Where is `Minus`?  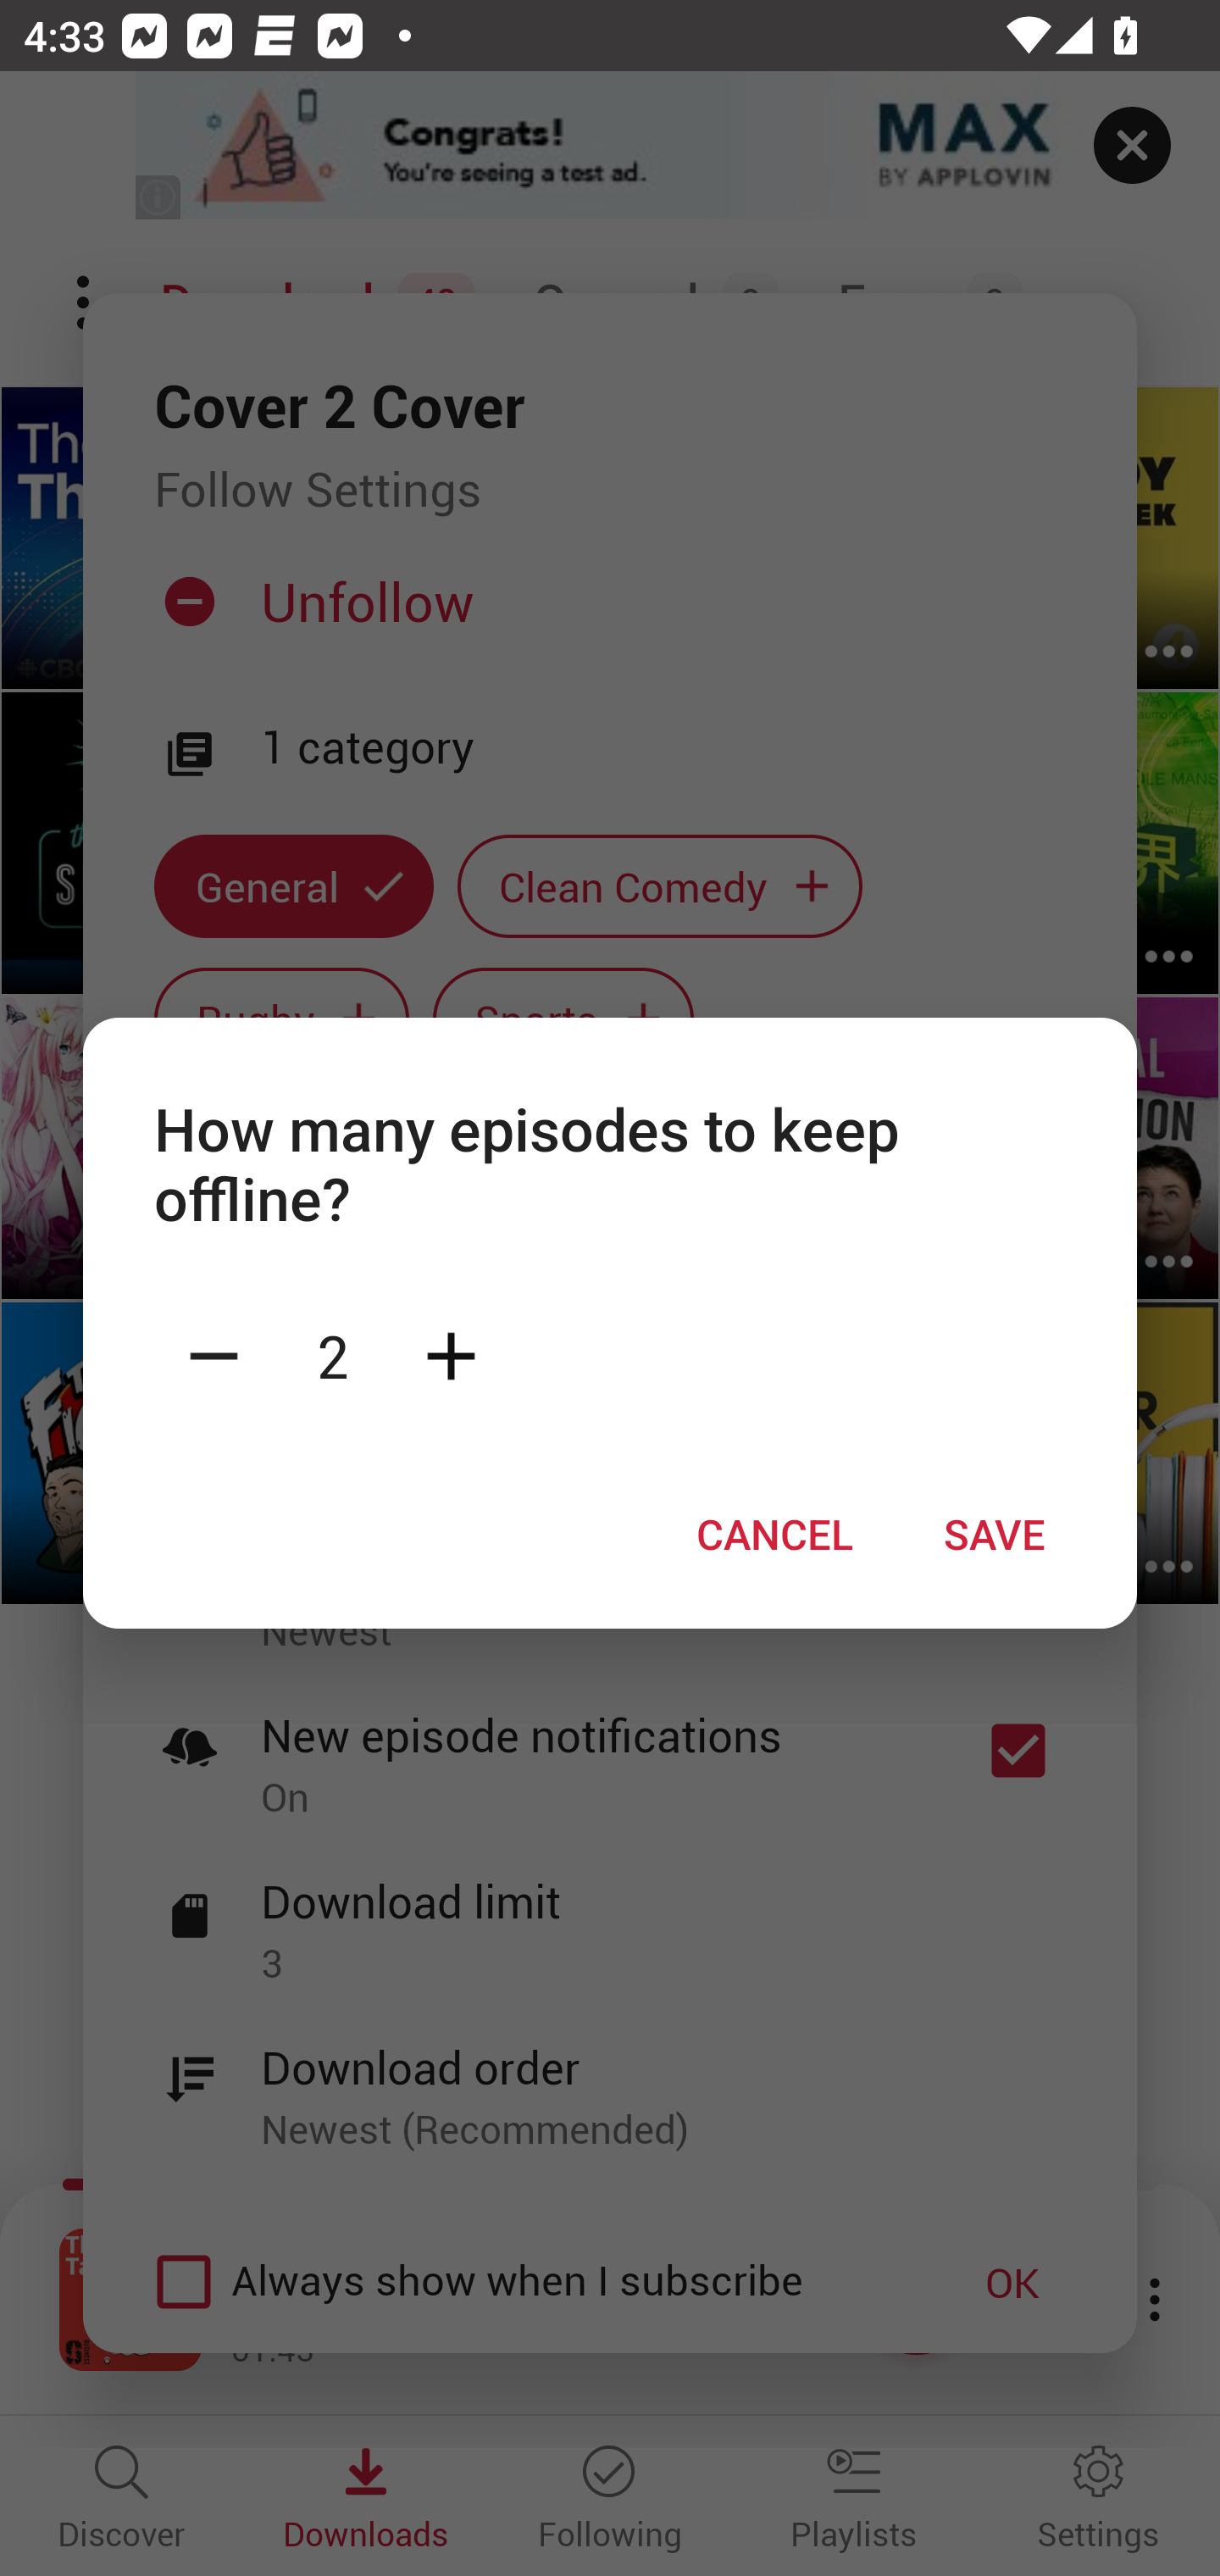
Minus is located at coordinates (213, 1354).